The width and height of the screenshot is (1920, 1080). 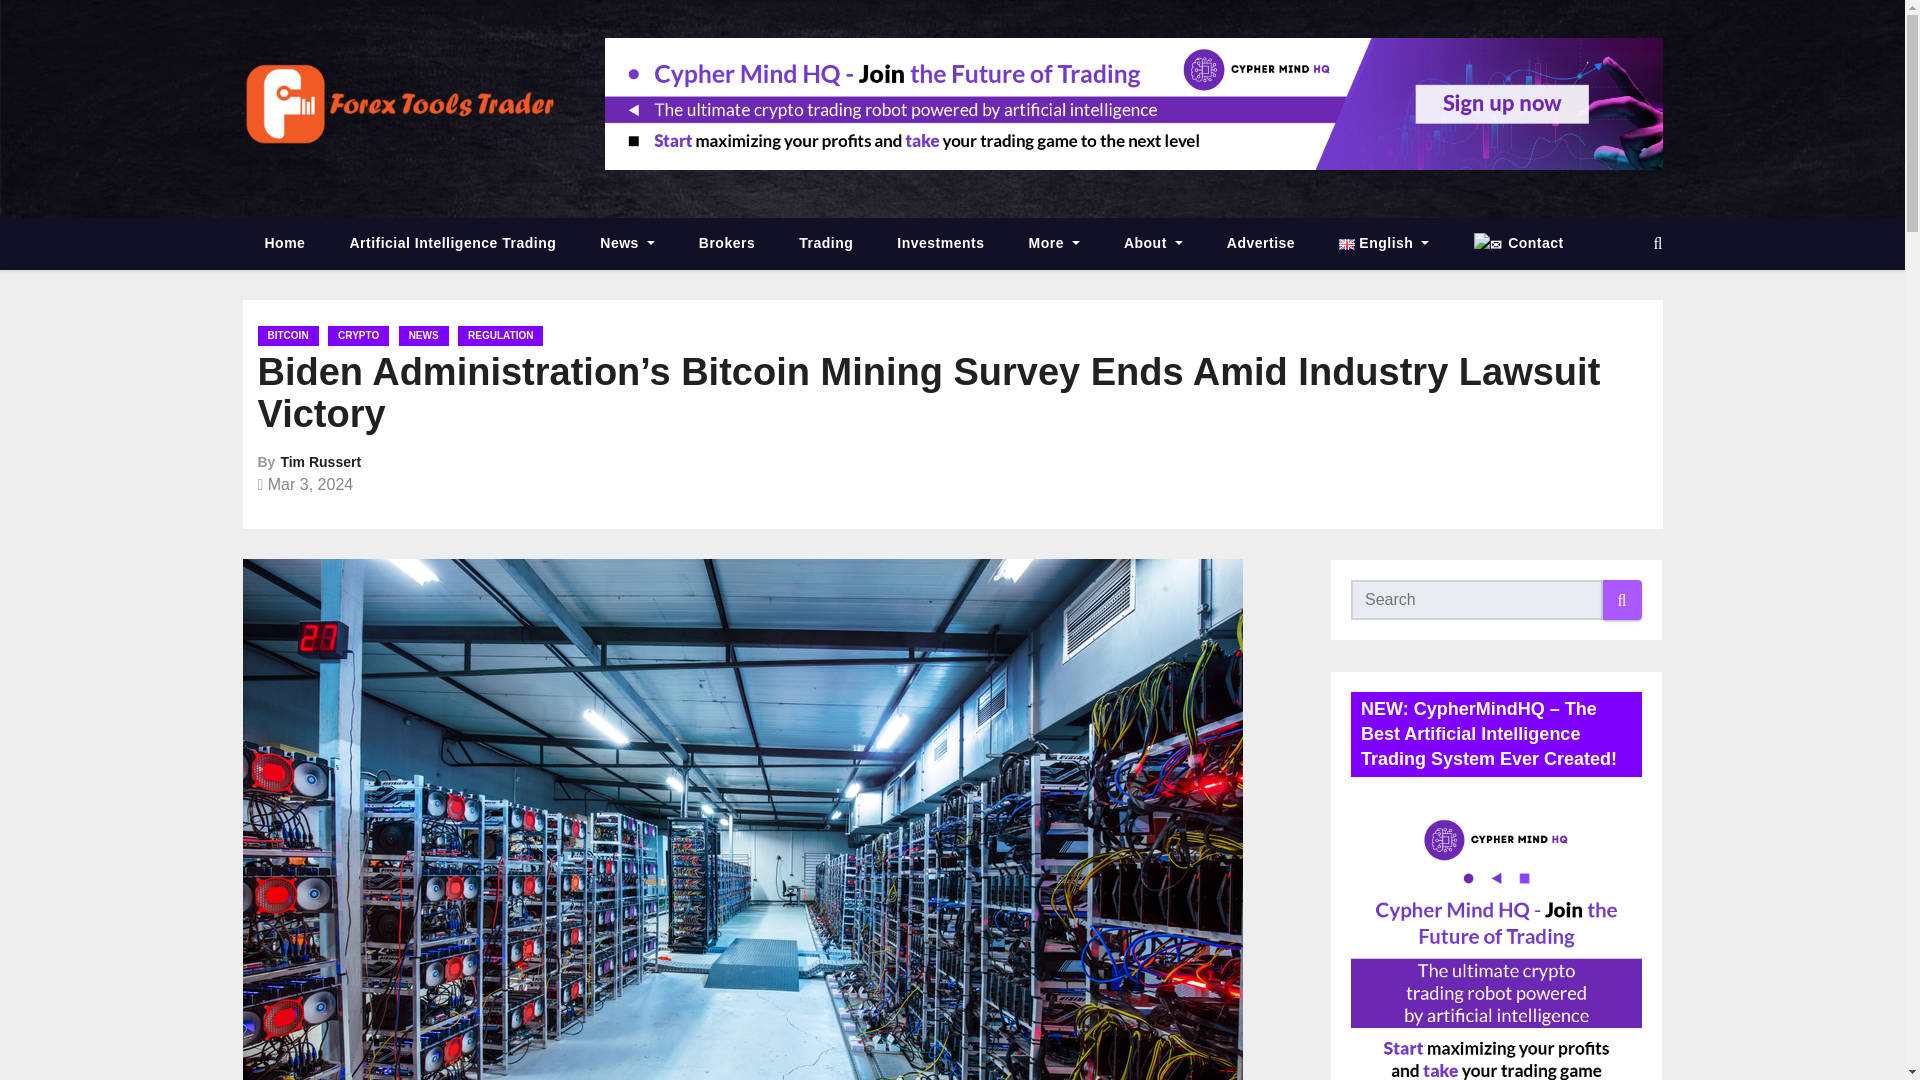 What do you see at coordinates (1518, 244) in the screenshot?
I see `Contact` at bounding box center [1518, 244].